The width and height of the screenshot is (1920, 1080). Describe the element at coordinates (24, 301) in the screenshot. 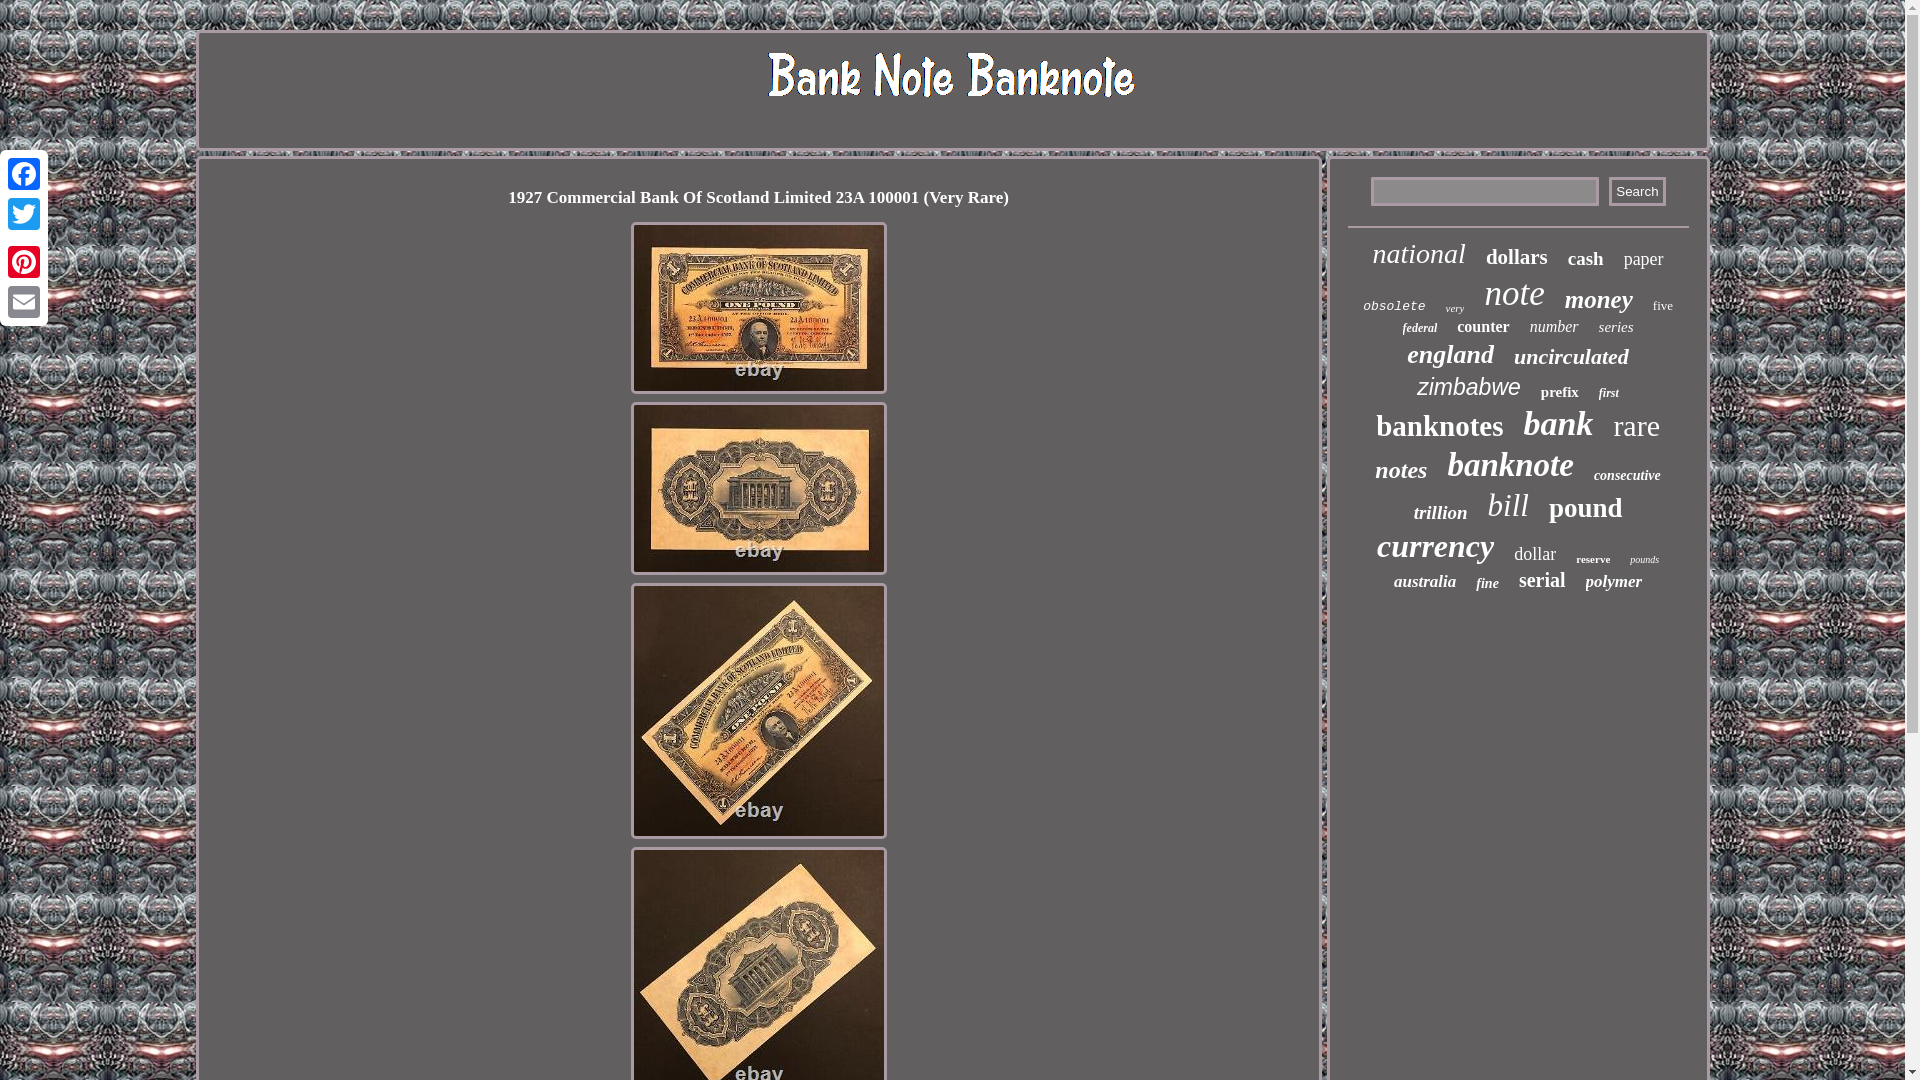

I see `Email` at that location.